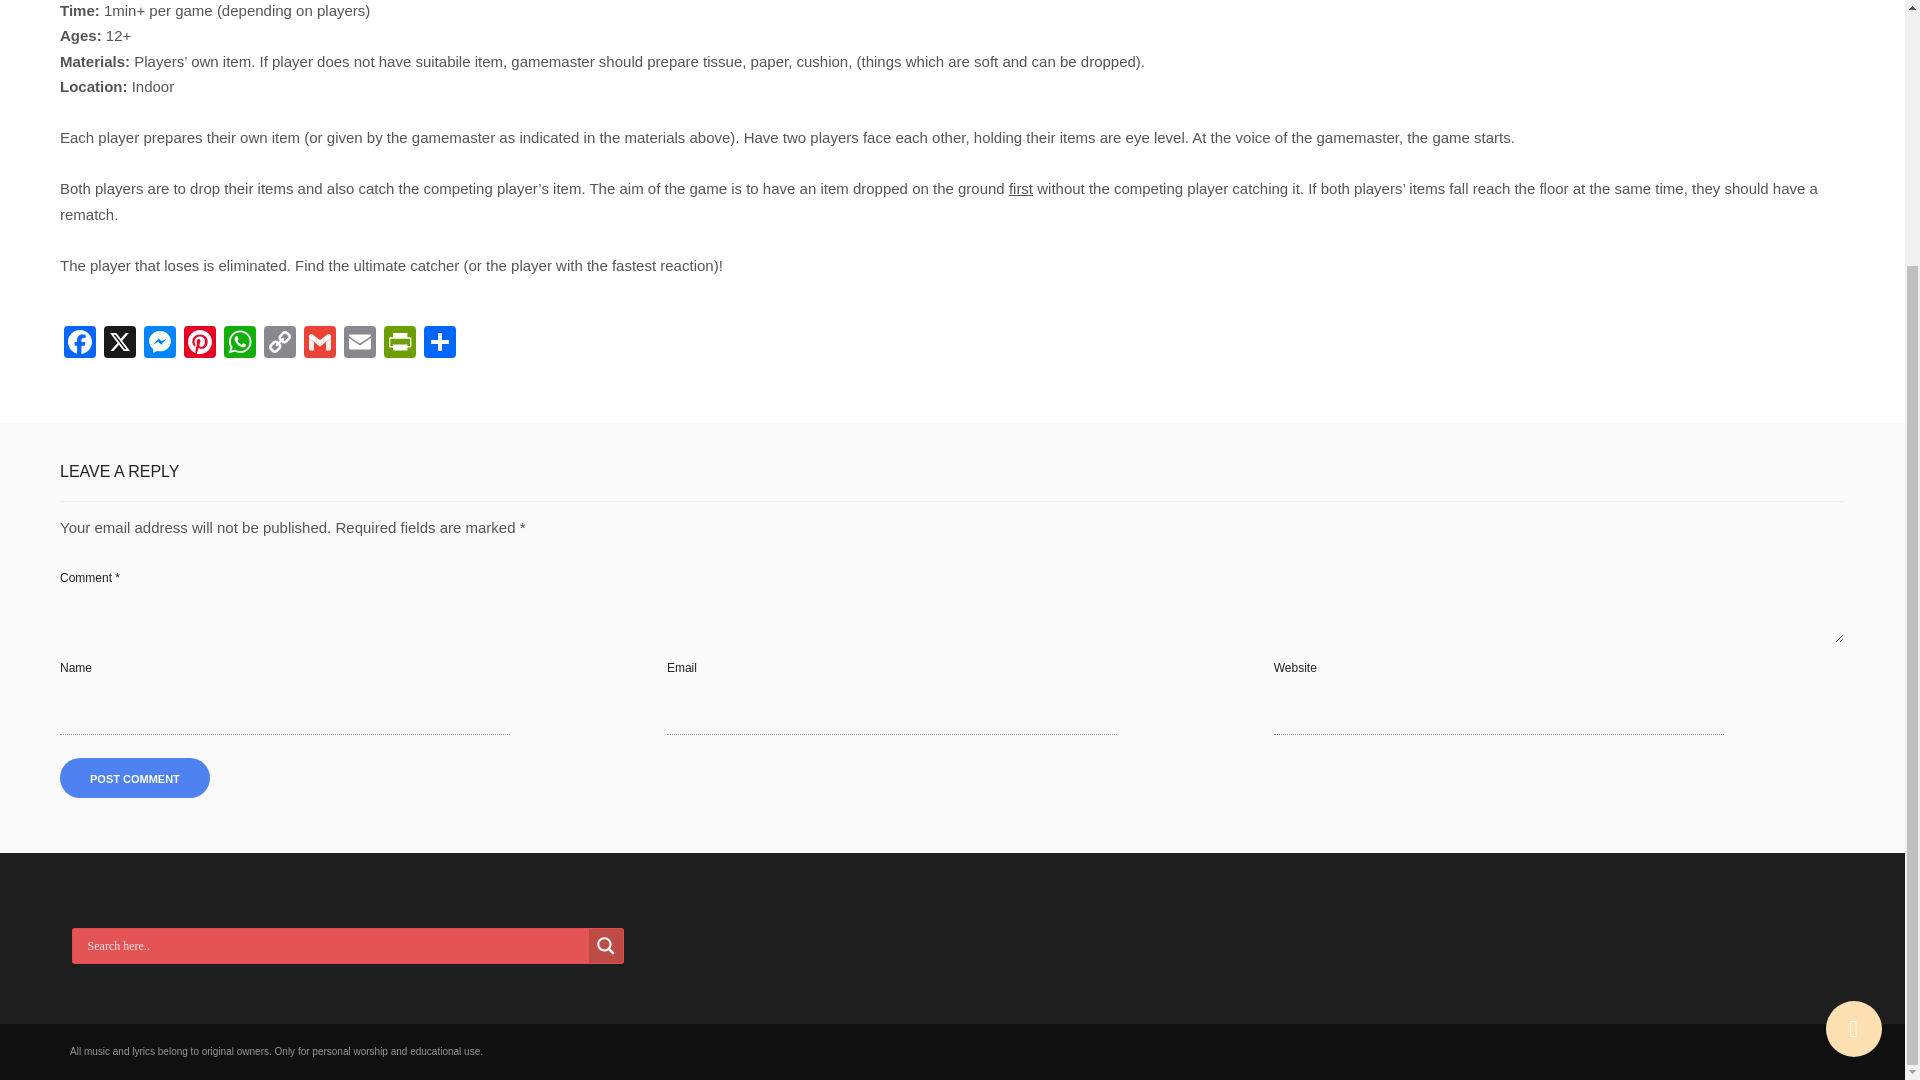  I want to click on Facebook, so click(79, 344).